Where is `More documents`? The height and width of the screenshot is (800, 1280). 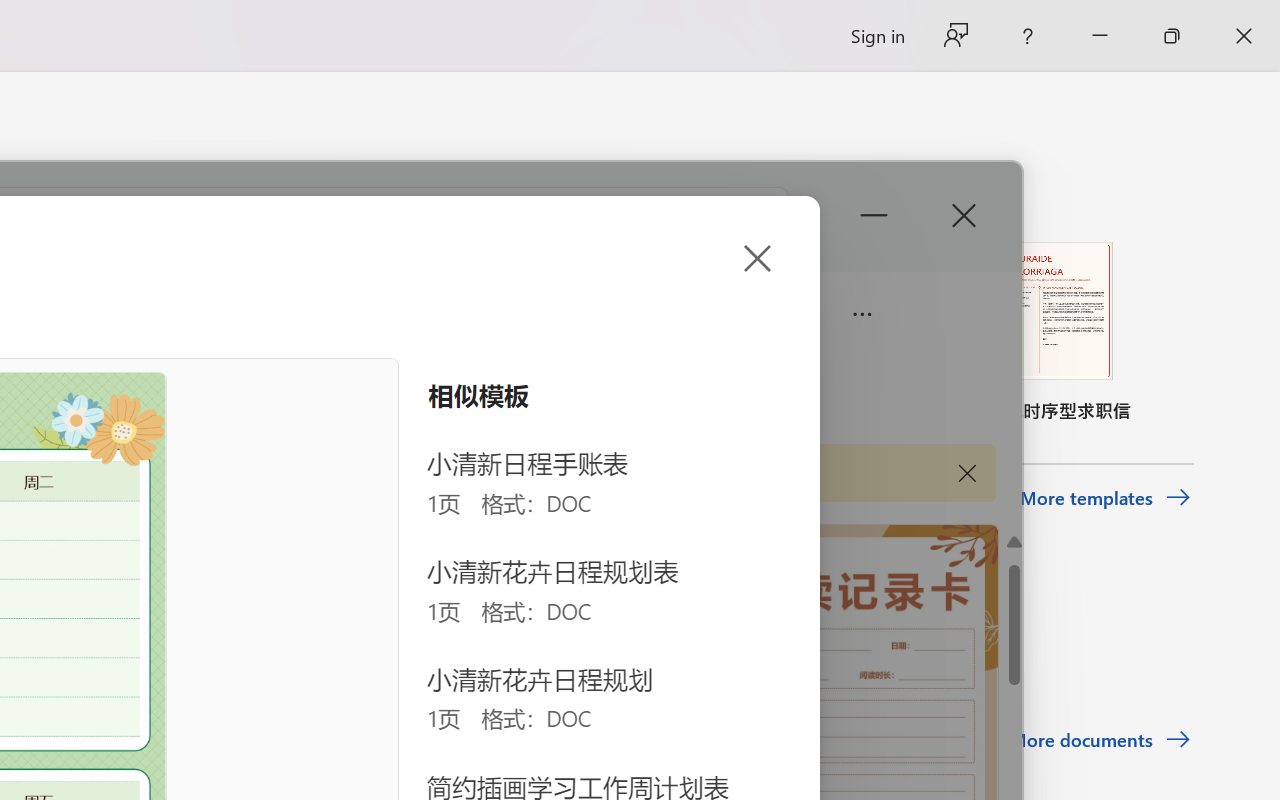
More documents is located at coordinates (1100, 740).